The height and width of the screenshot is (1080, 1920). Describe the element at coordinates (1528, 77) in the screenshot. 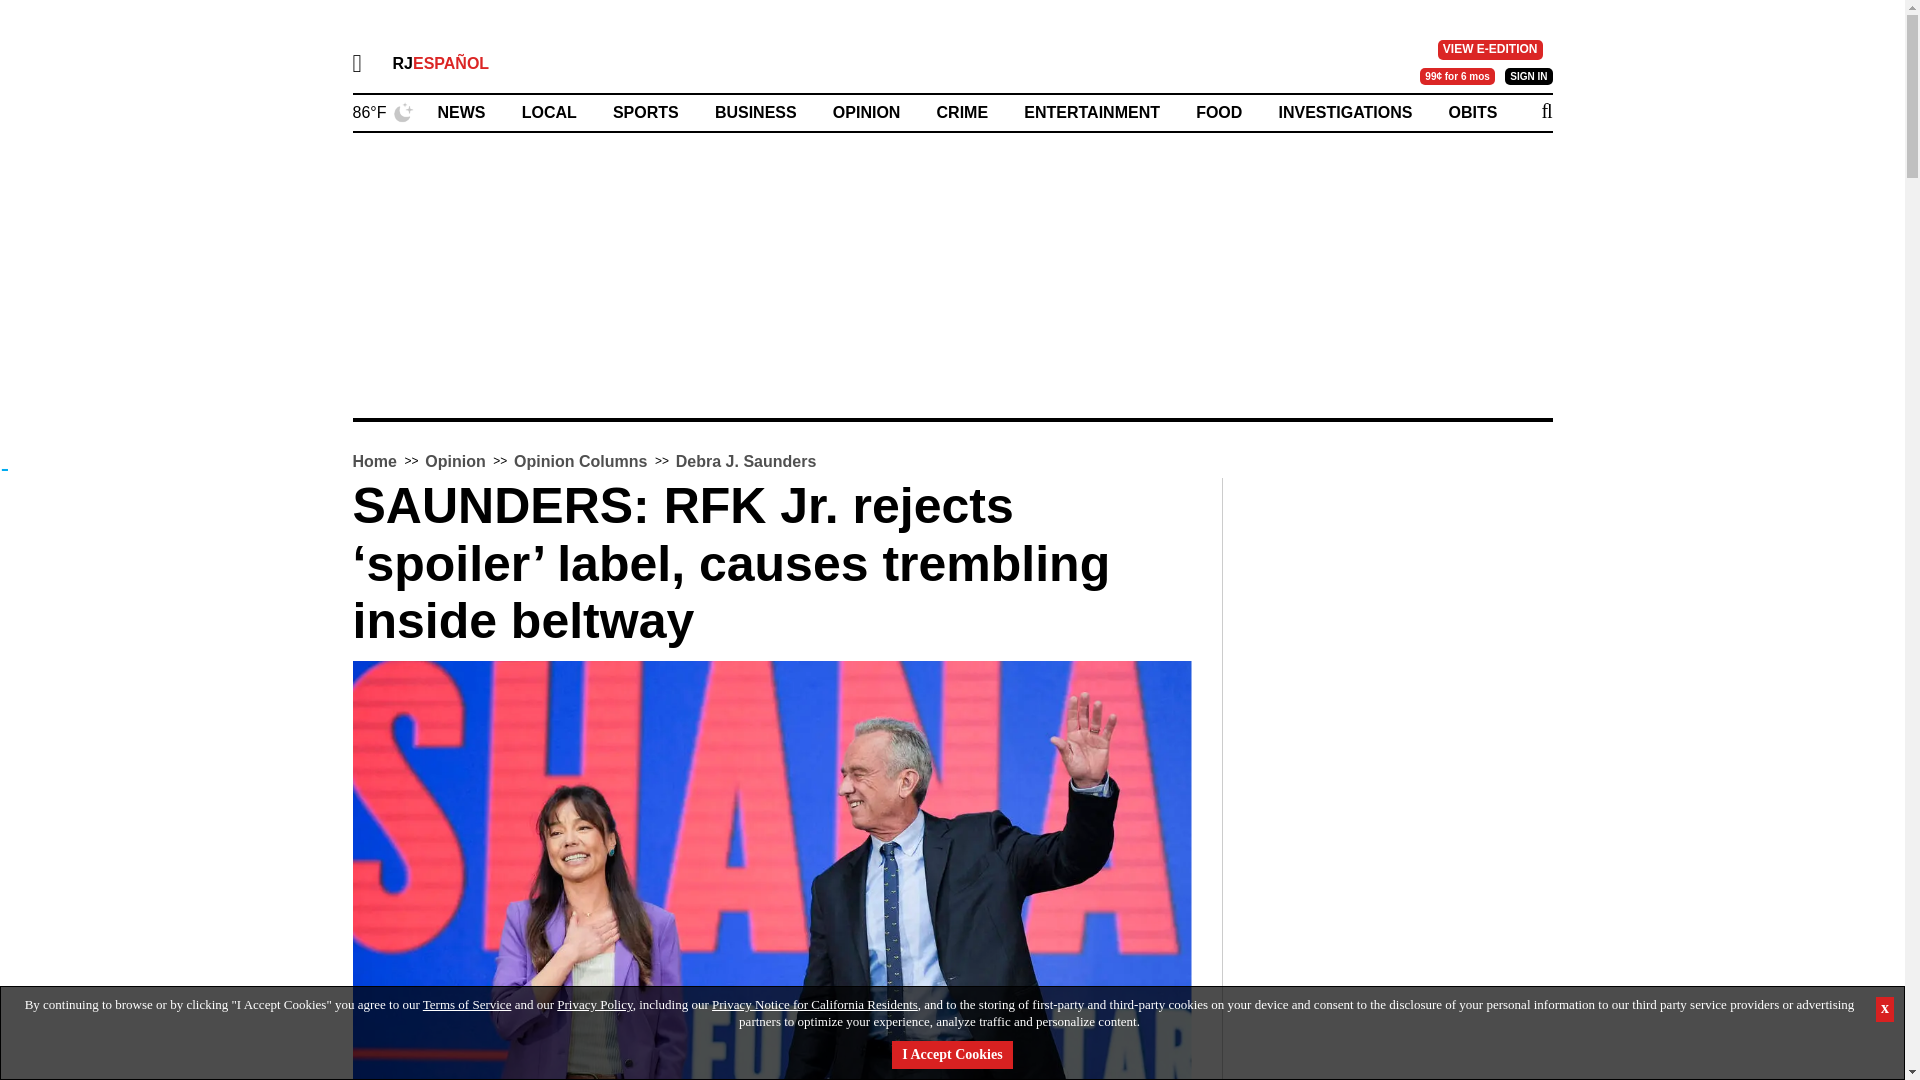

I see `SIGN IN` at that location.